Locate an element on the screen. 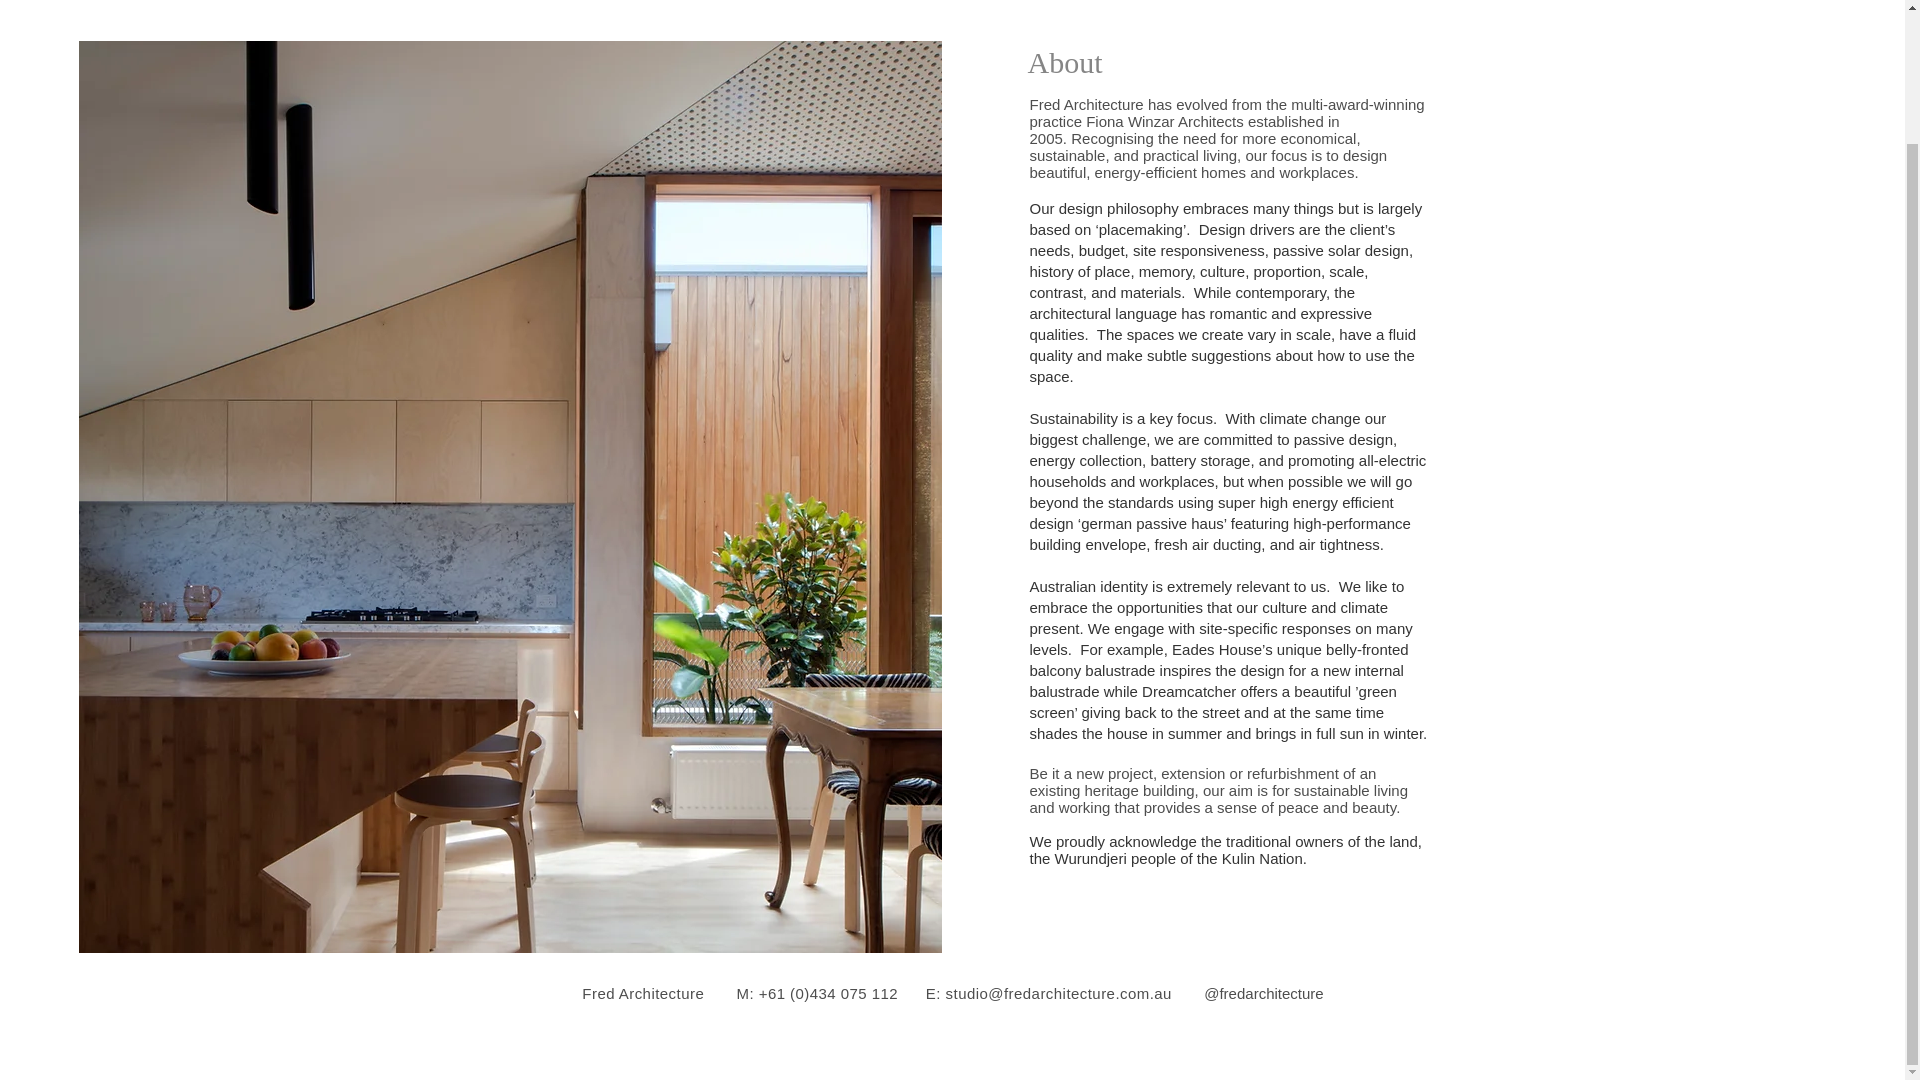 The image size is (1920, 1080). About is located at coordinates (1064, 62).